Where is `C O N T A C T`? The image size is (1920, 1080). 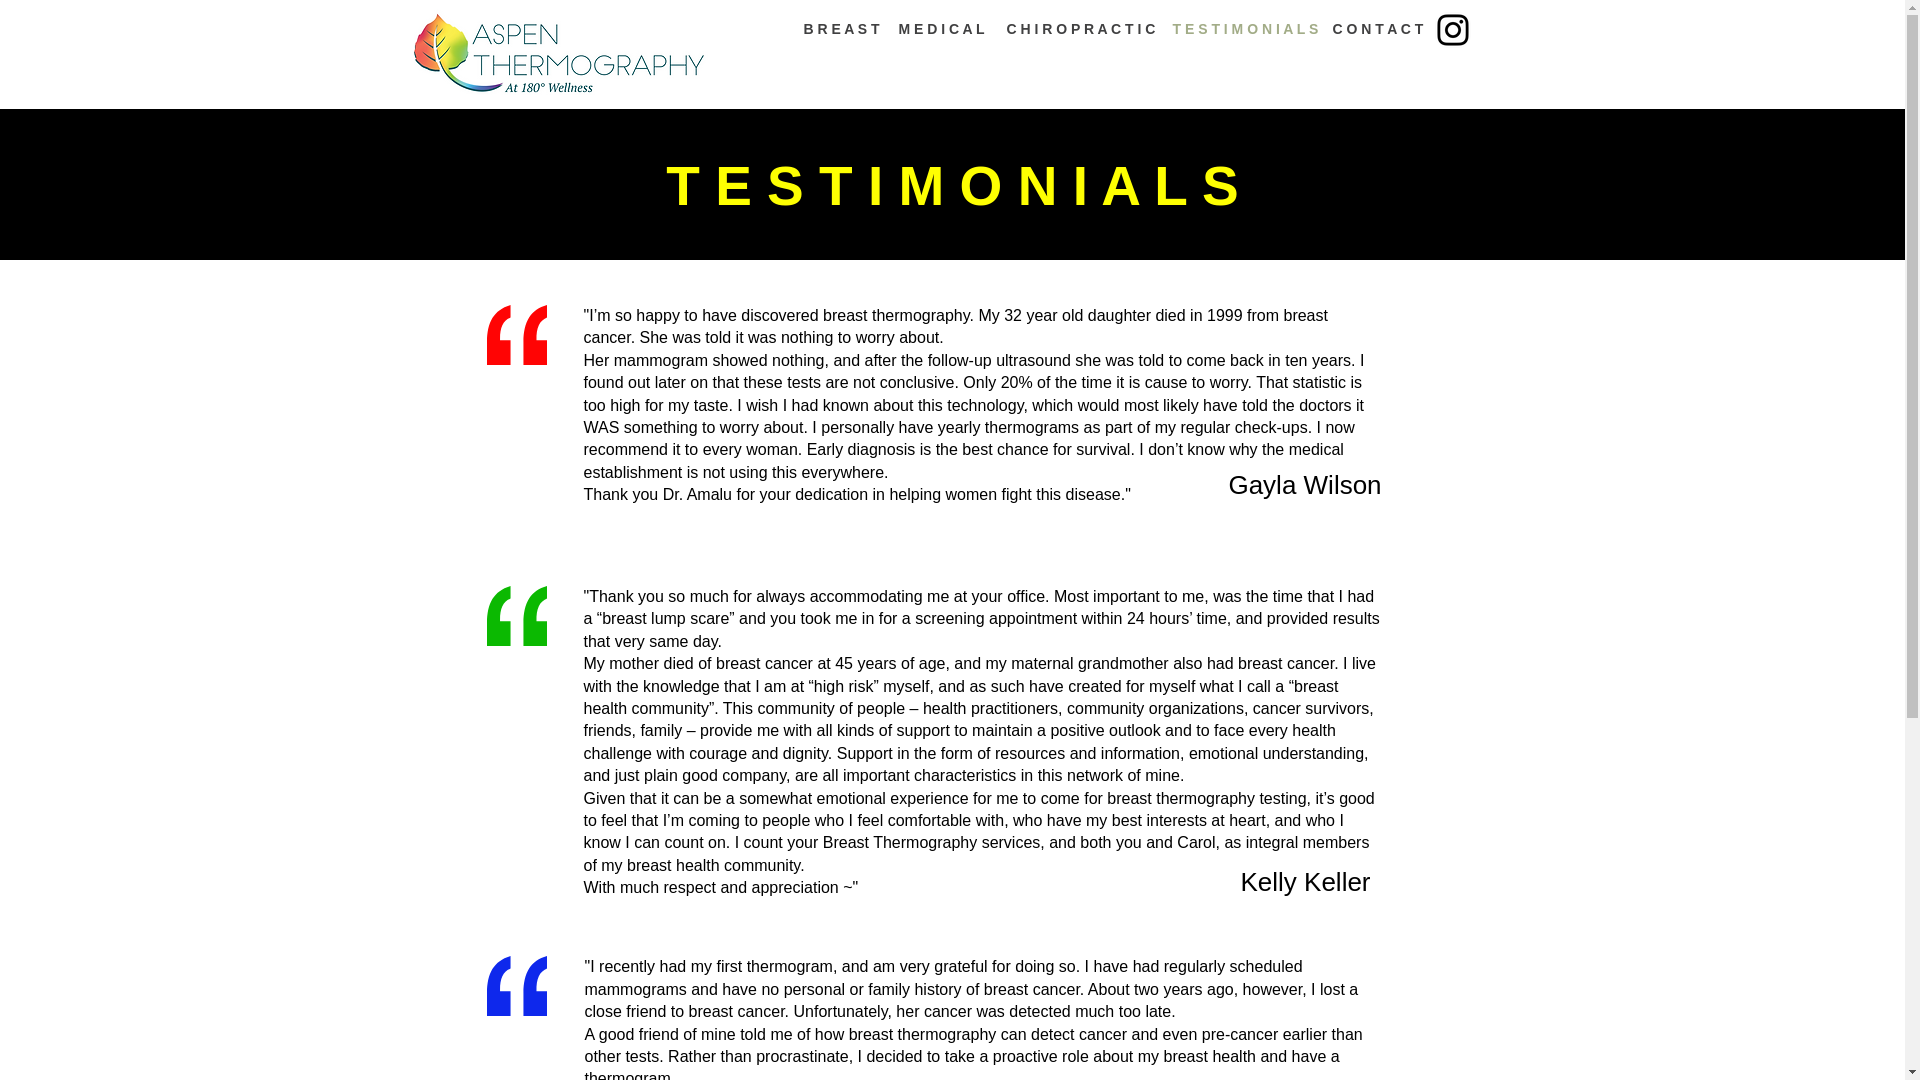
C O N T A C T is located at coordinates (1374, 29).